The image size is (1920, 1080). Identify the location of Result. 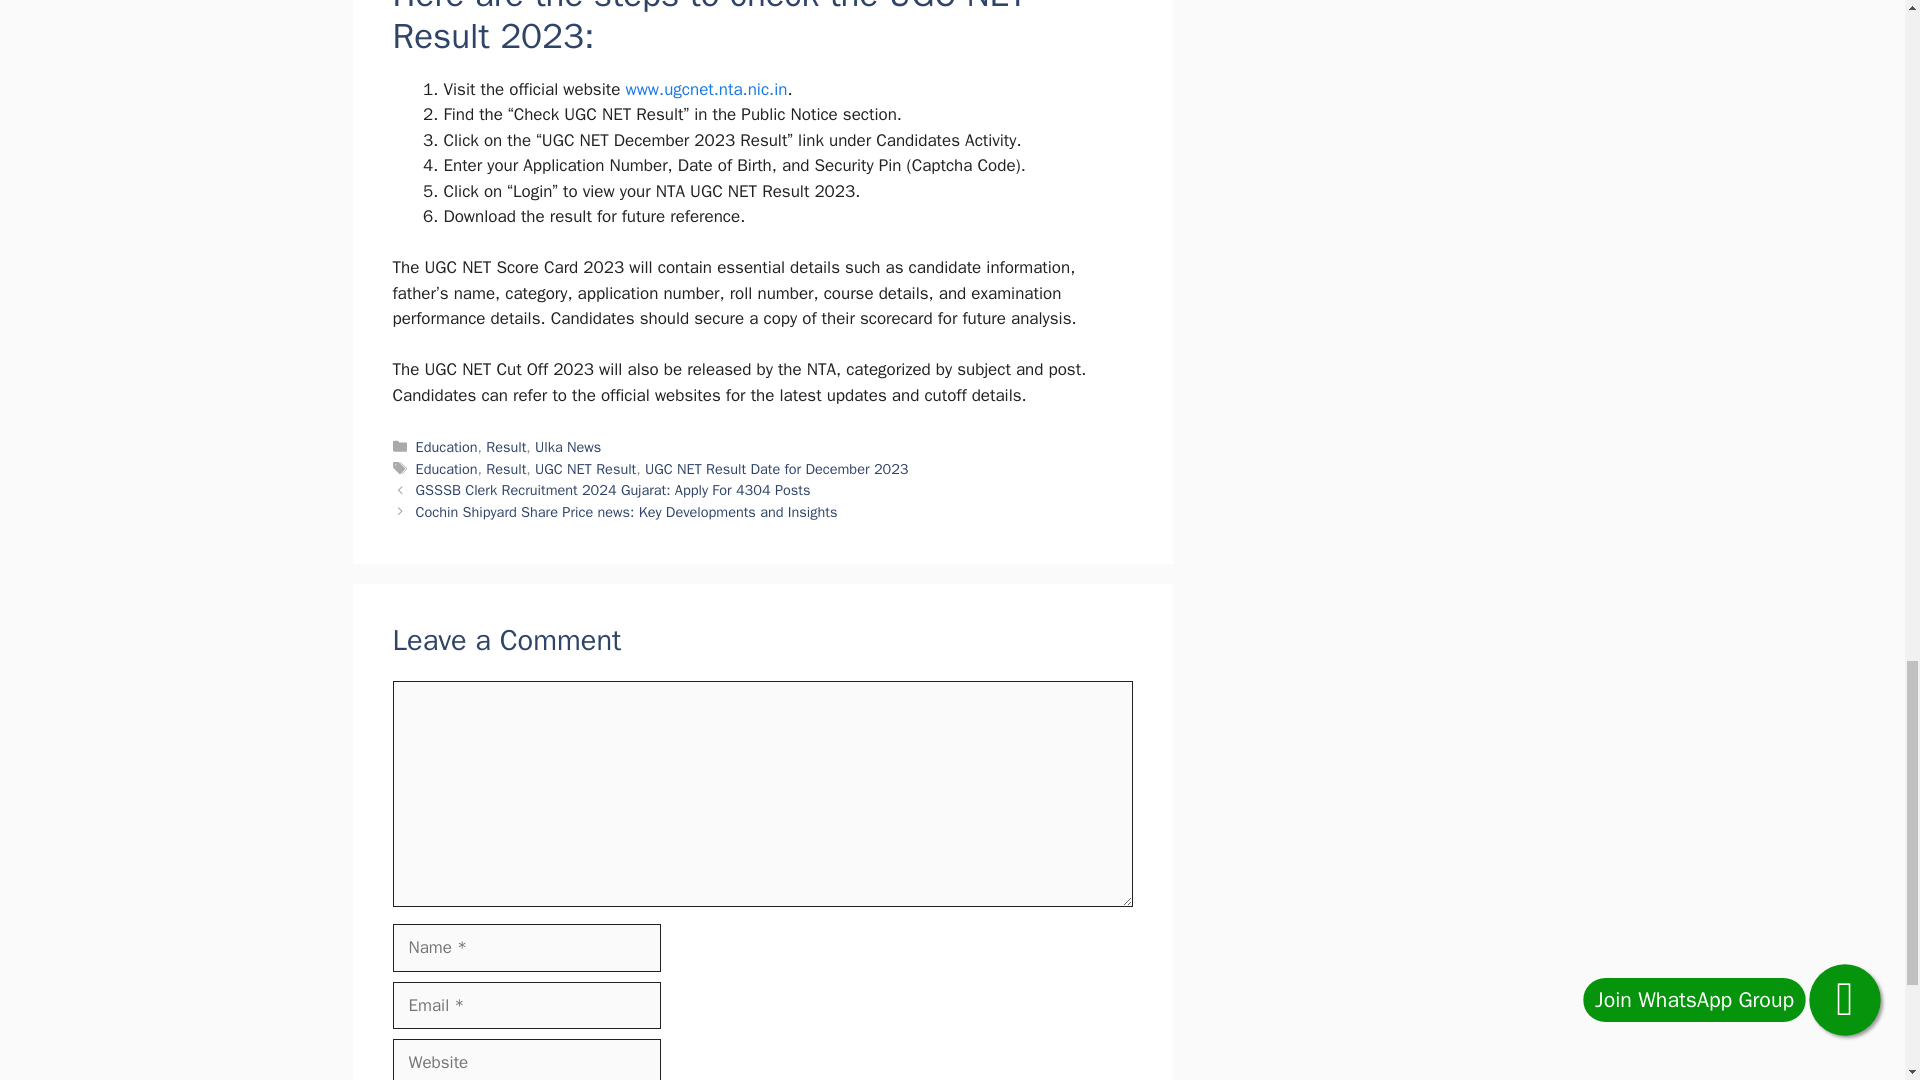
(506, 446).